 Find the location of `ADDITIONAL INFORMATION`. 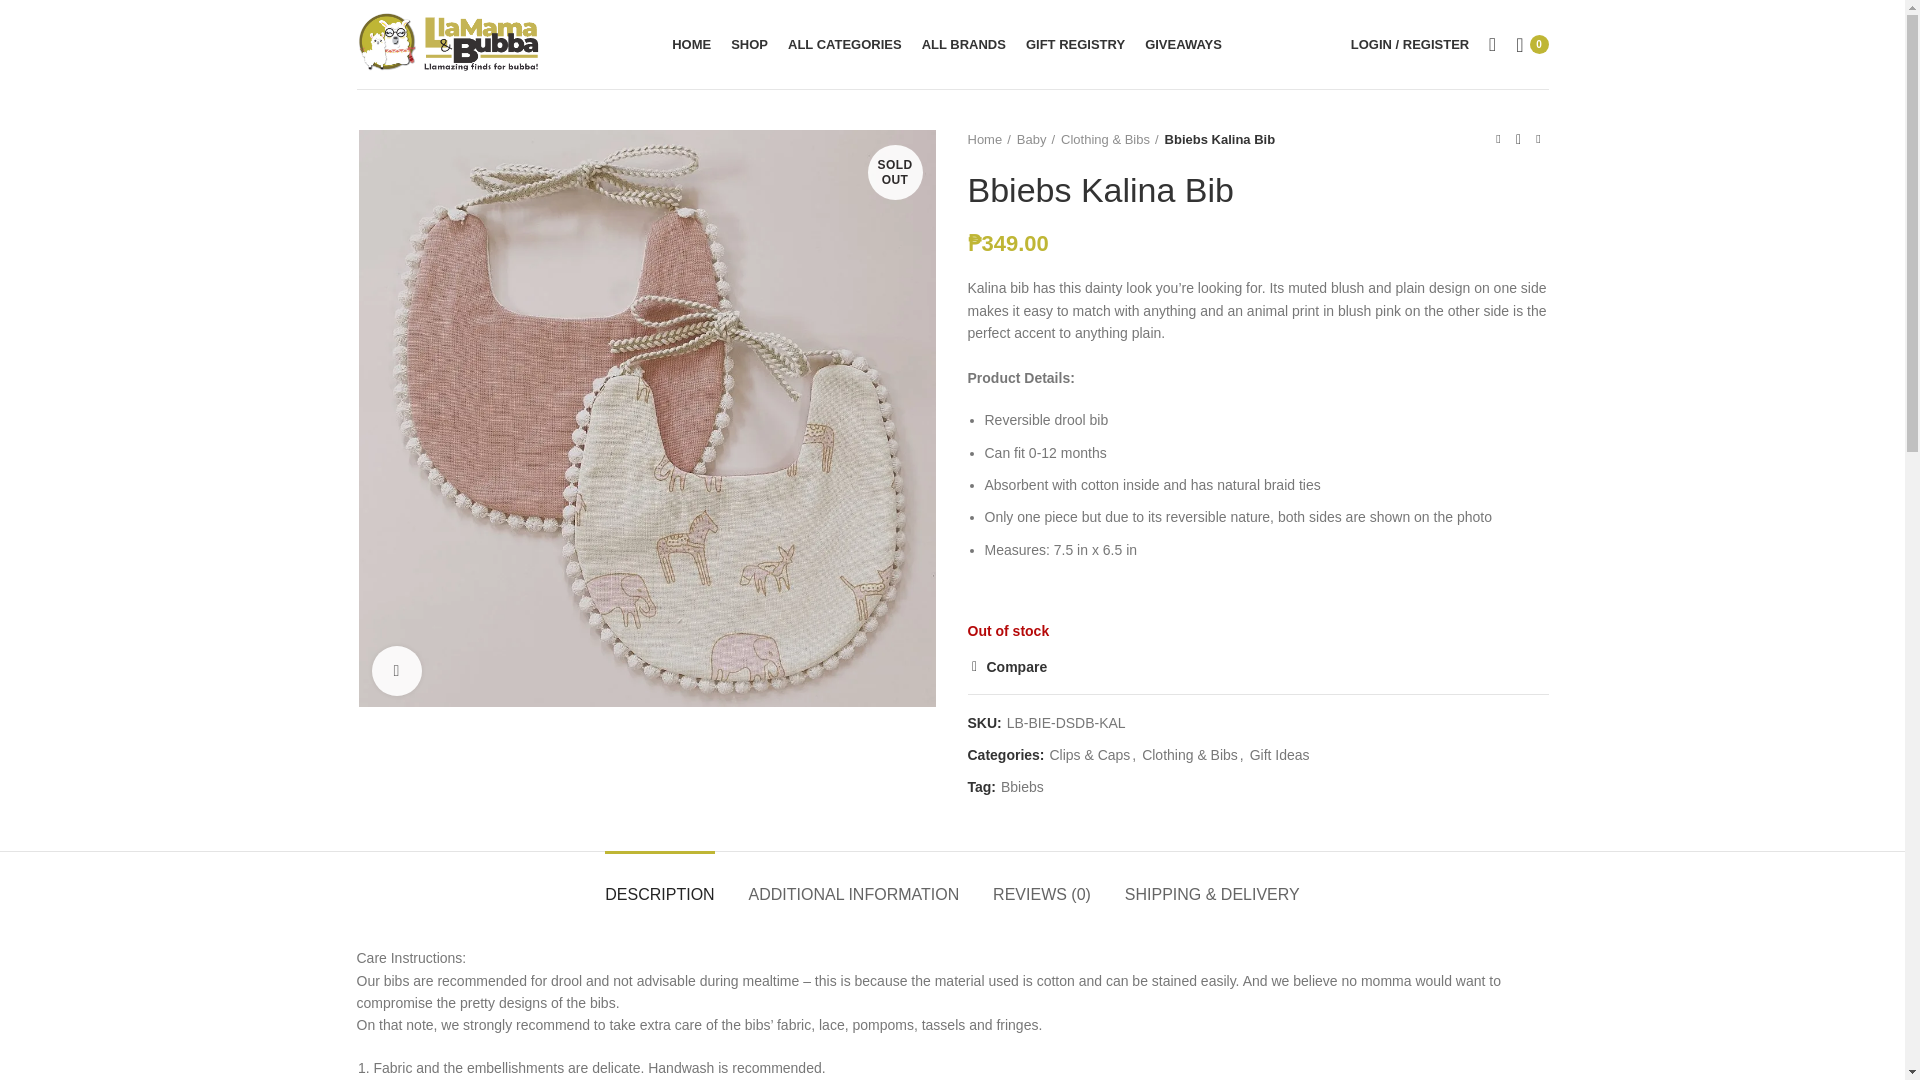

ADDITIONAL INFORMATION is located at coordinates (854, 885).